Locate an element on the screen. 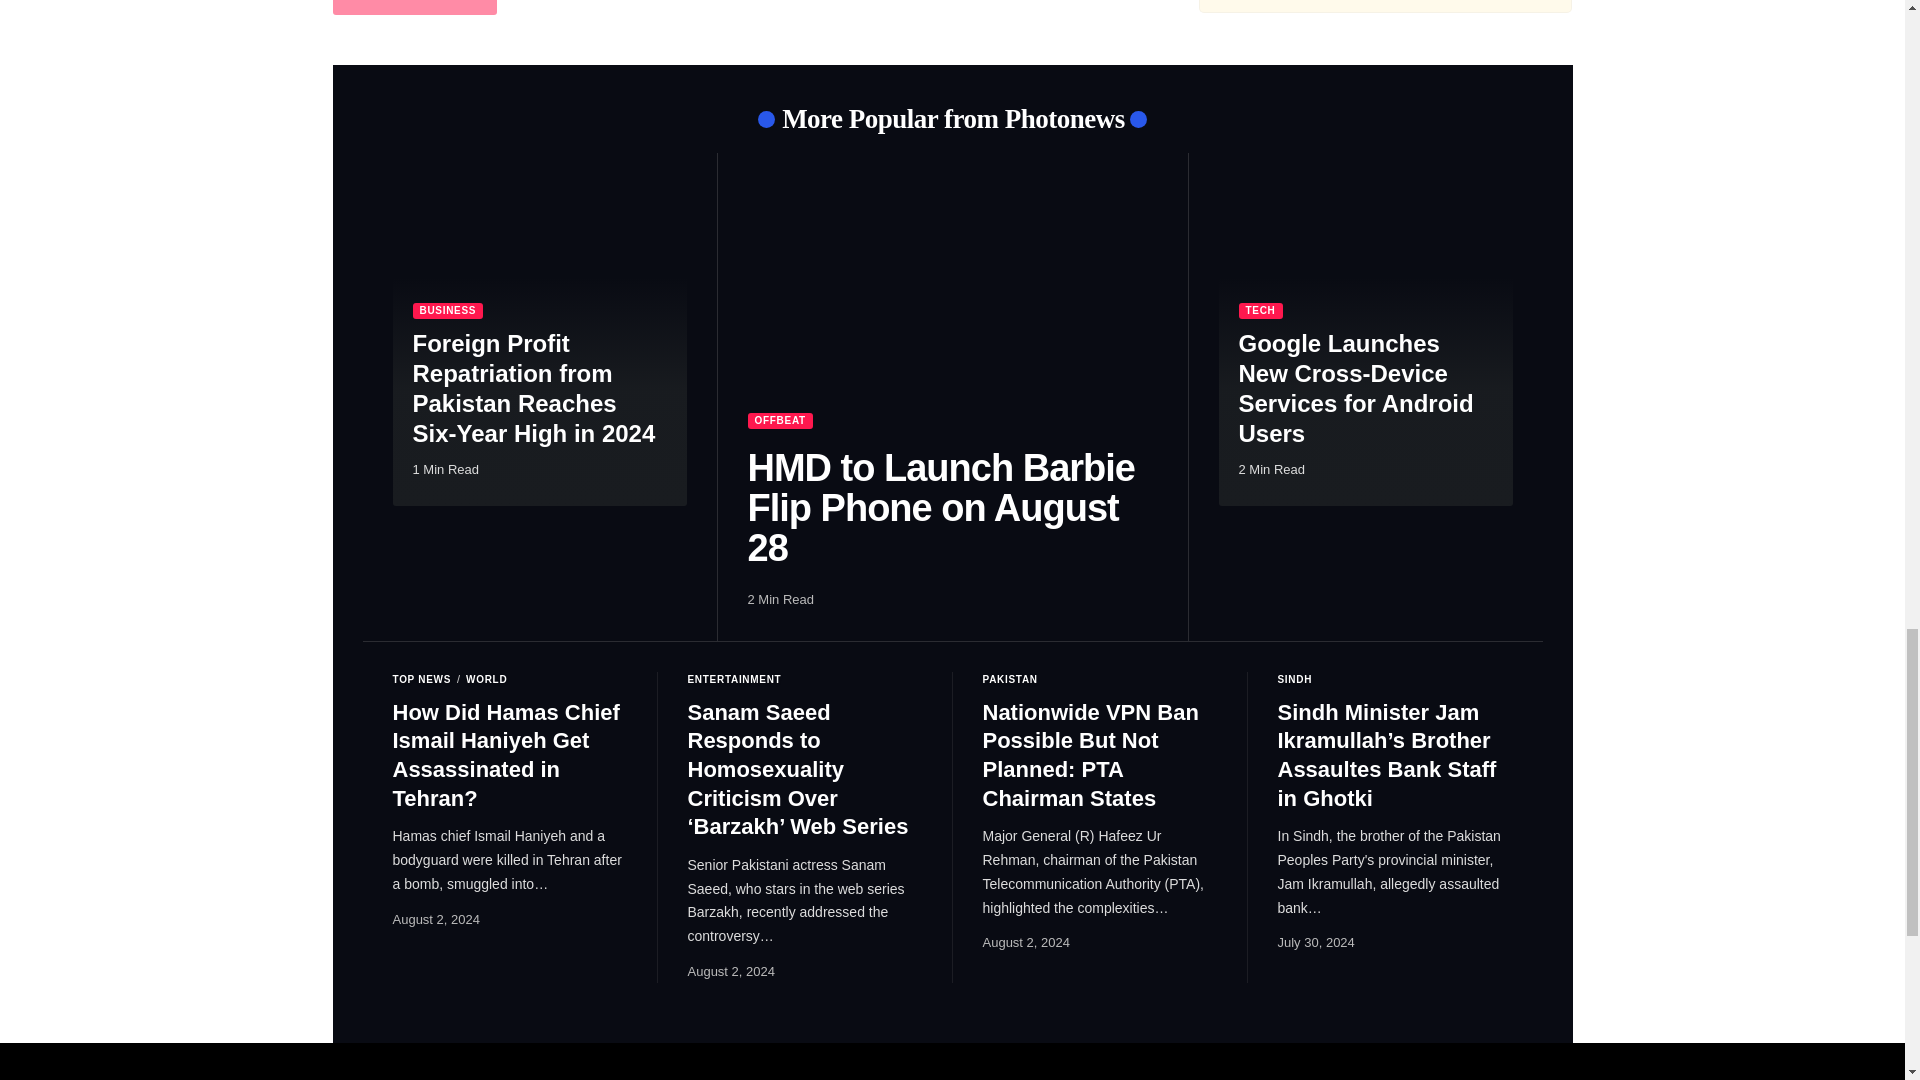 The width and height of the screenshot is (1920, 1080). Google Launches New Cross-Device Services for Android Users is located at coordinates (1364, 344).